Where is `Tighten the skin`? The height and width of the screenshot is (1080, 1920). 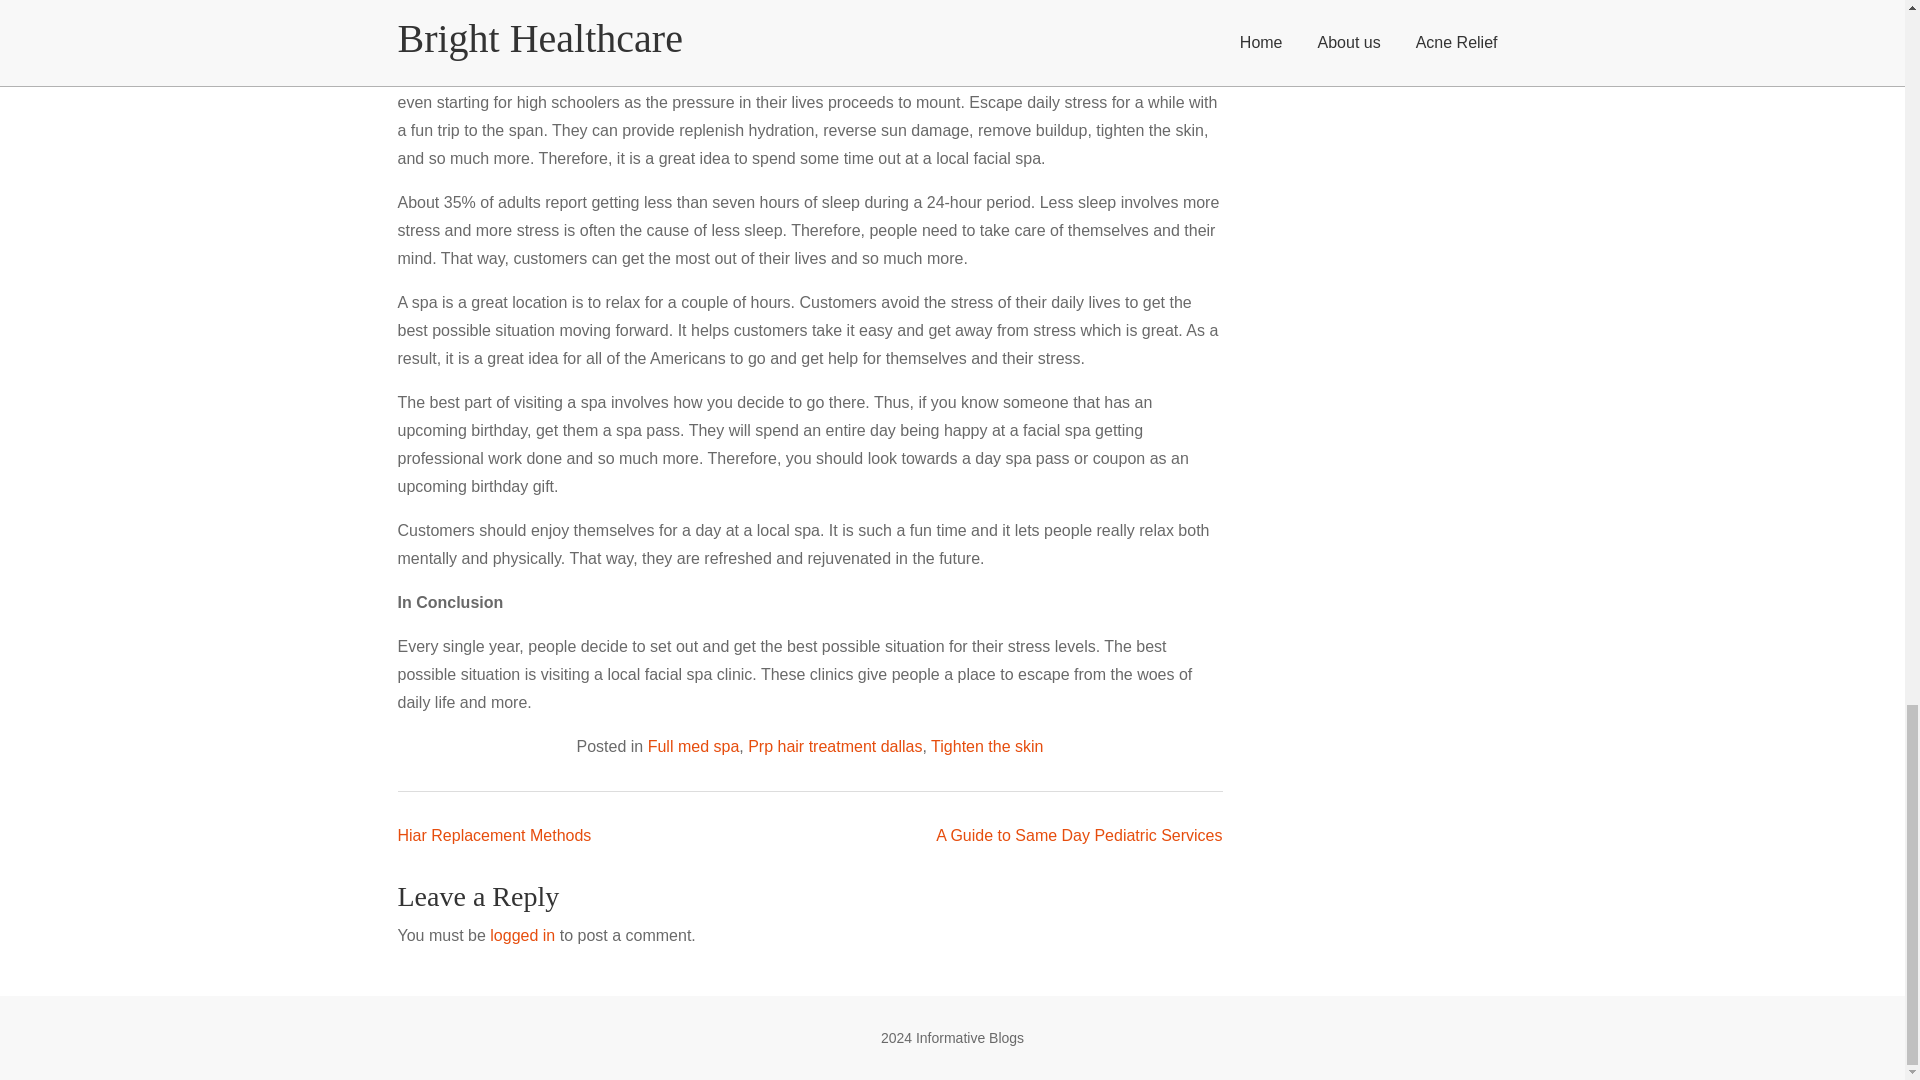 Tighten the skin is located at coordinates (377, 418).